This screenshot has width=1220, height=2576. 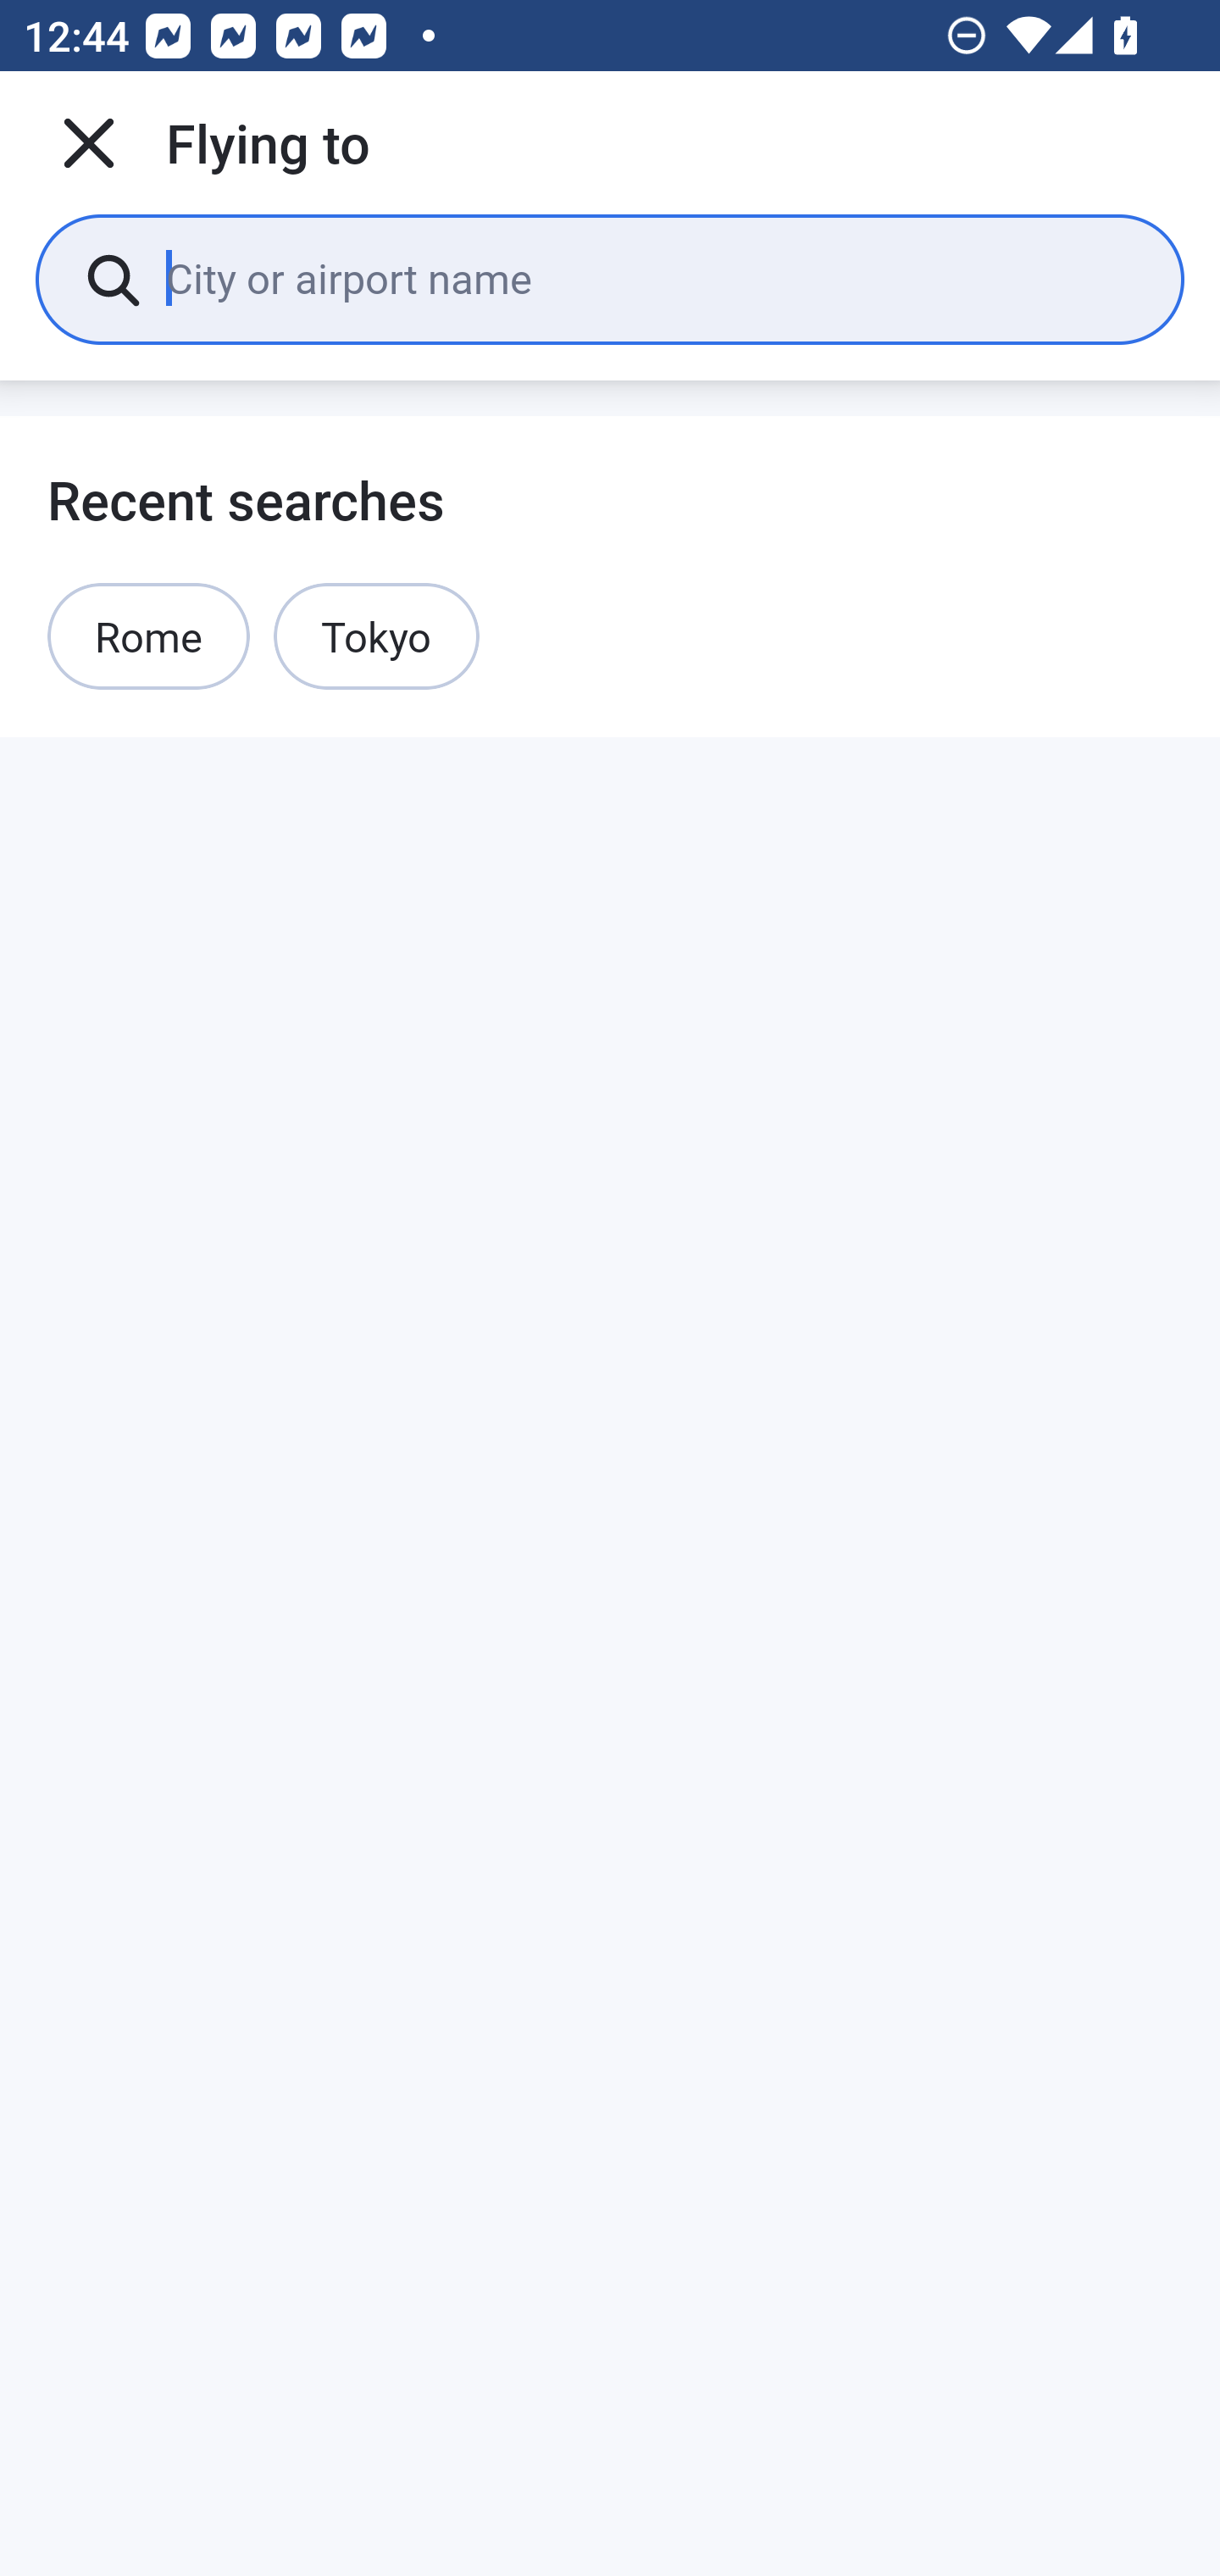 What do you see at coordinates (651, 278) in the screenshot?
I see `City or airport name` at bounding box center [651, 278].